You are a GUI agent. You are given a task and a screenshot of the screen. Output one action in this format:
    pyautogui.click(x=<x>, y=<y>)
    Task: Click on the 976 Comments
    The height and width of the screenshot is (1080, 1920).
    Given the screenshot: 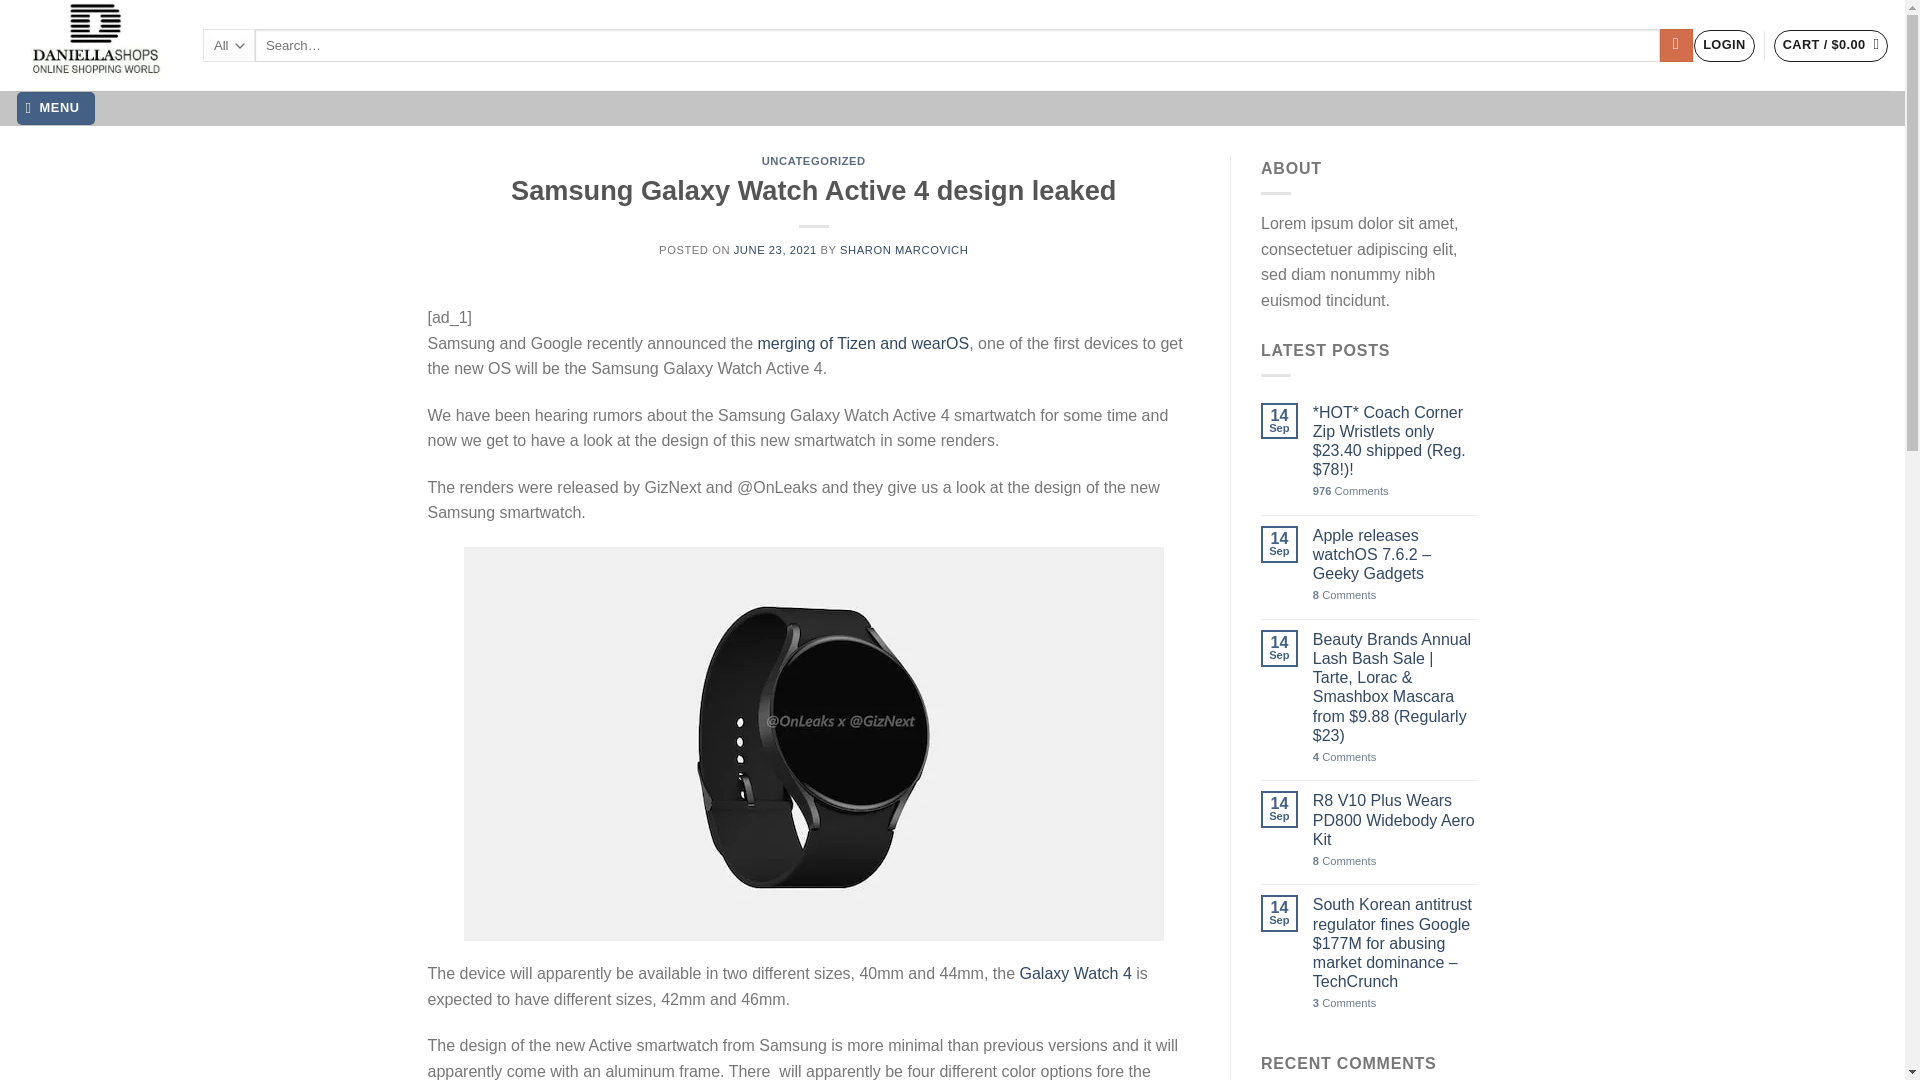 What is the action you would take?
    pyautogui.click(x=1396, y=490)
    